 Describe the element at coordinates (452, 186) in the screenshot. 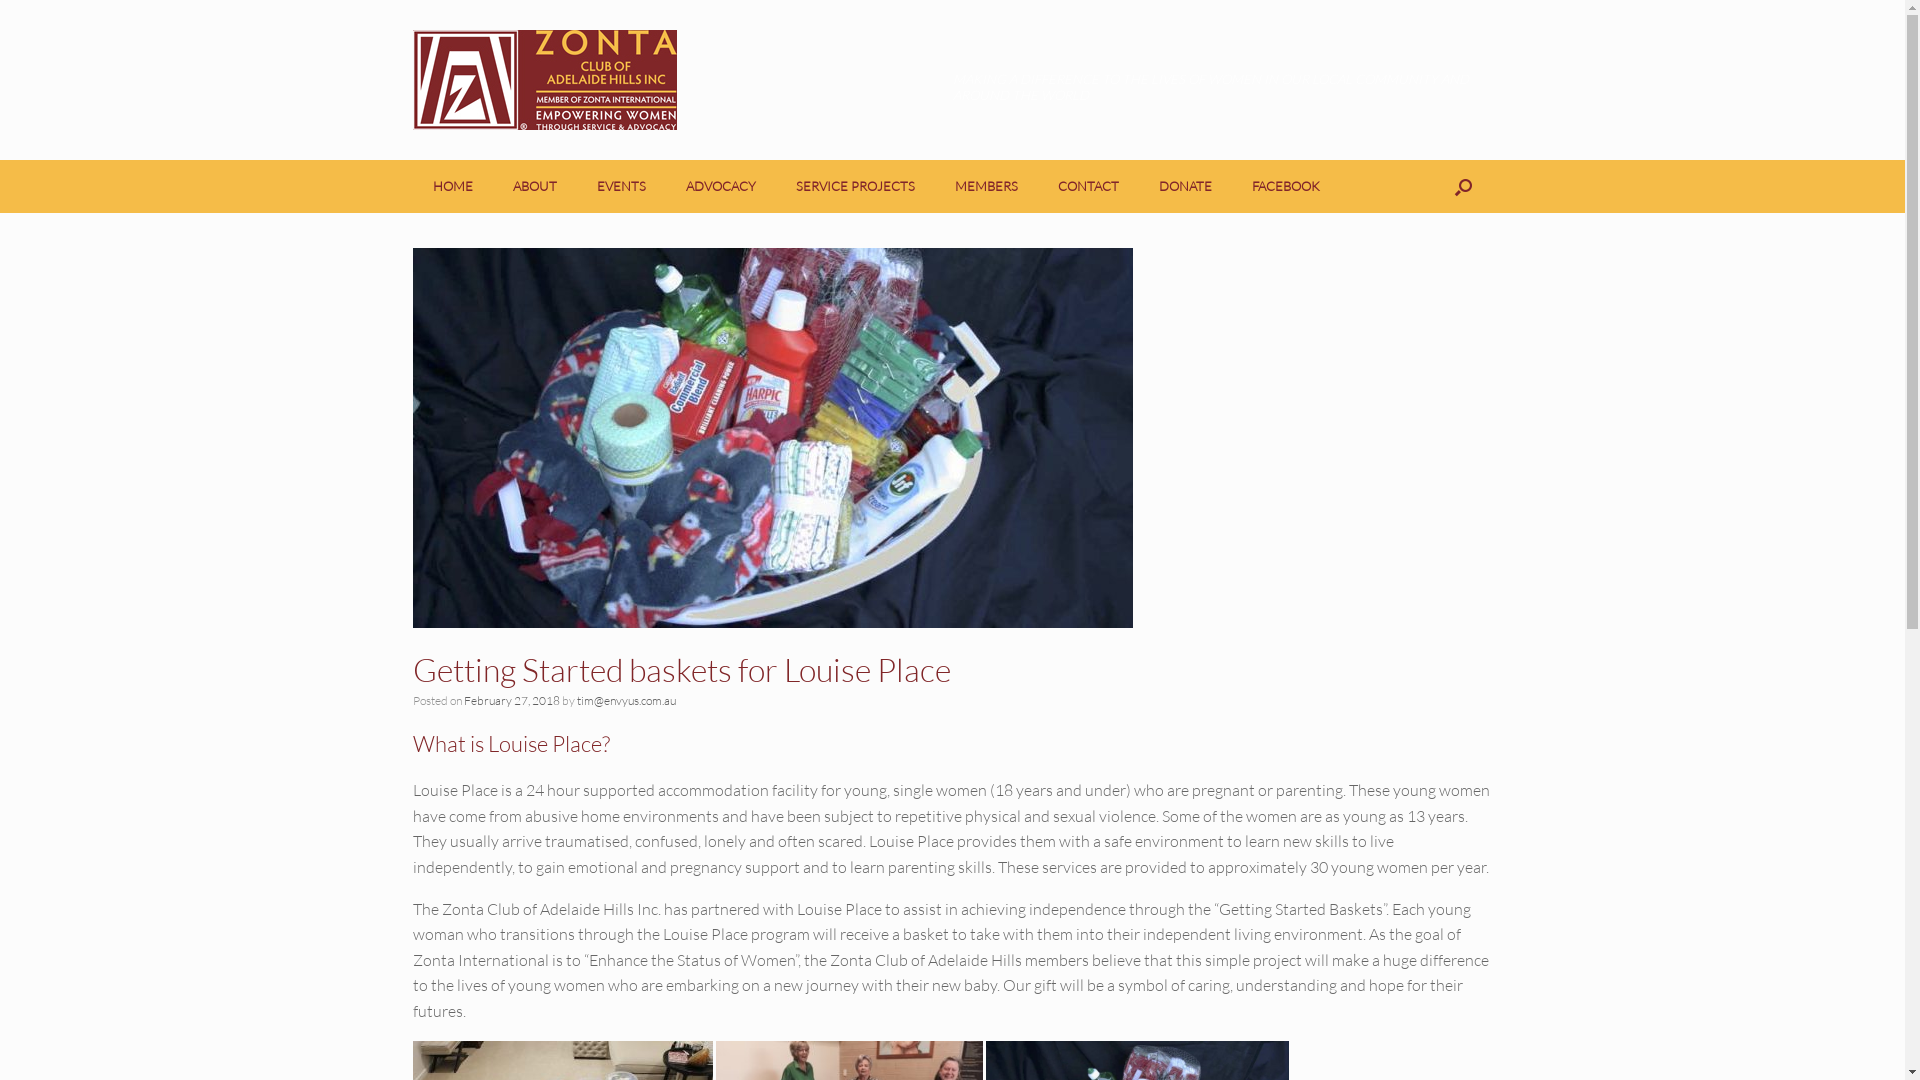

I see `HOME` at that location.